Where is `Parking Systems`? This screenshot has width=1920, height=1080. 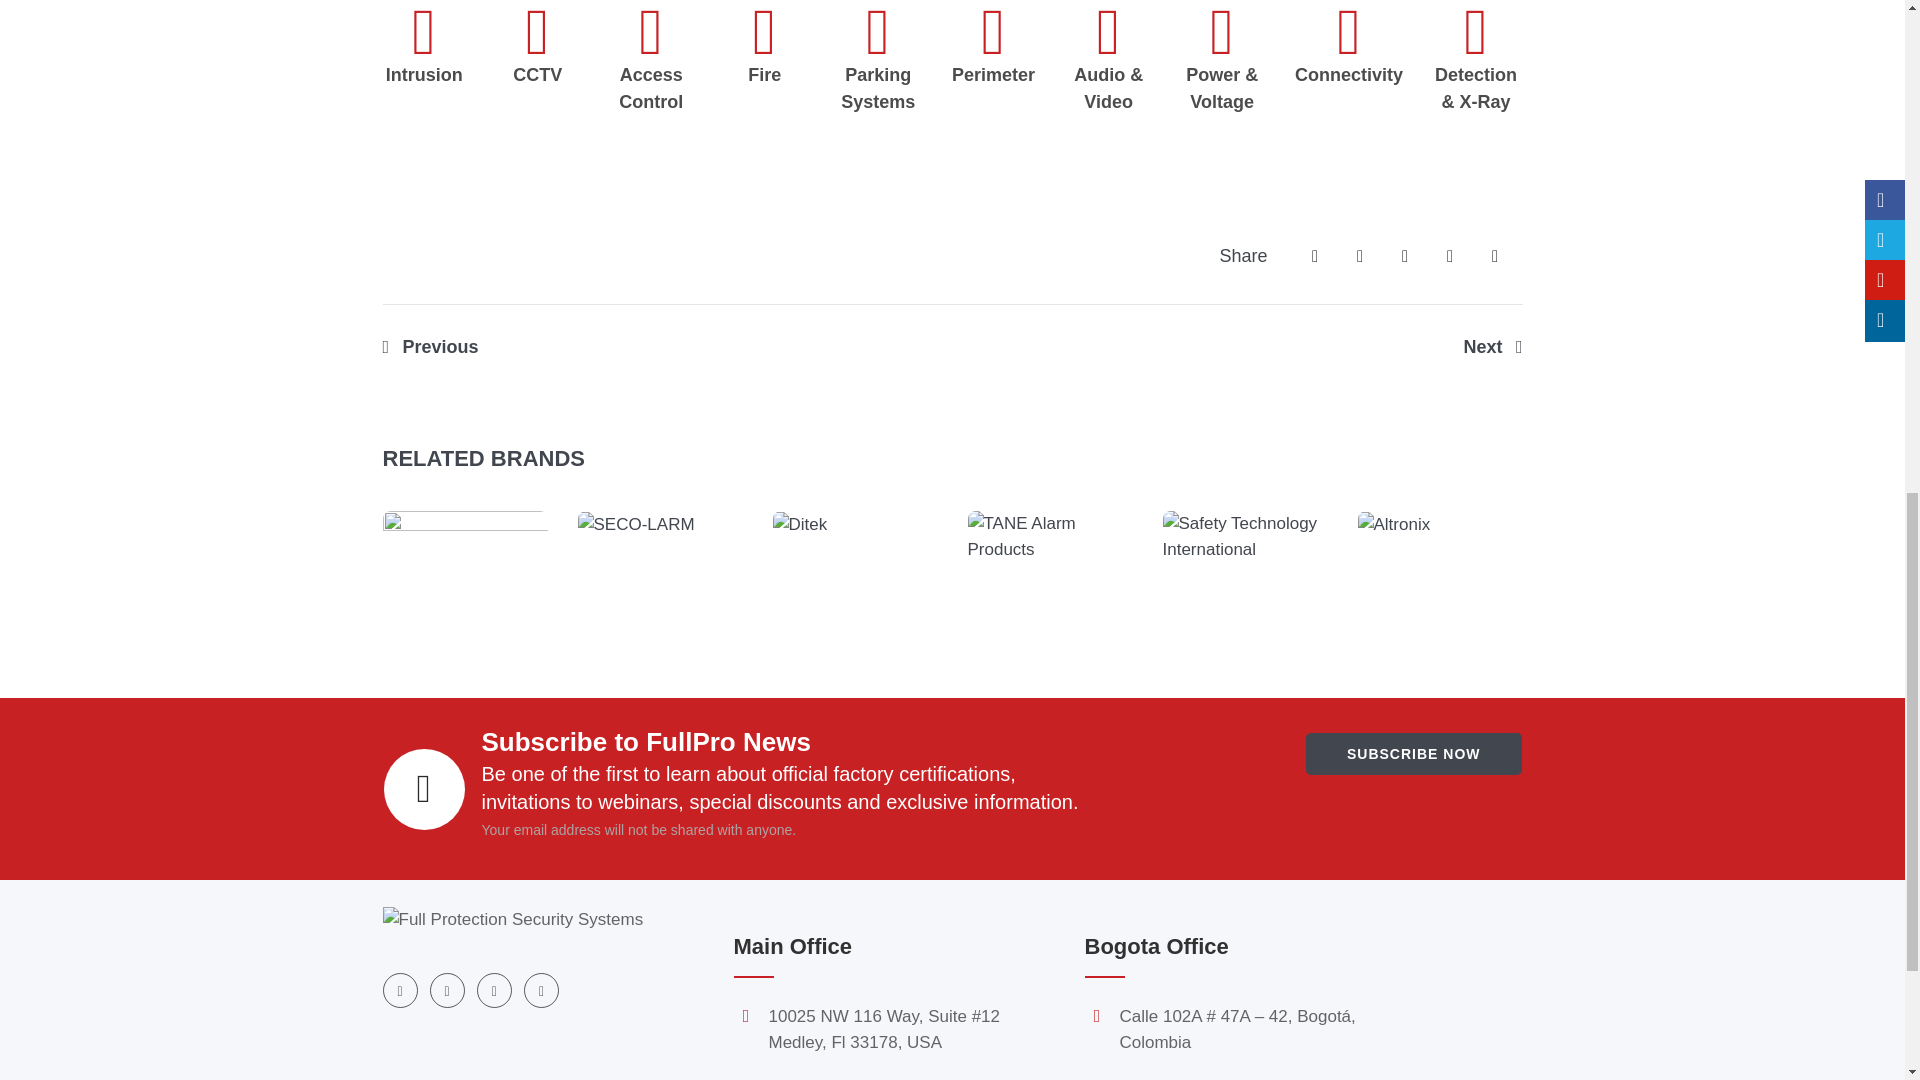 Parking Systems is located at coordinates (878, 74).